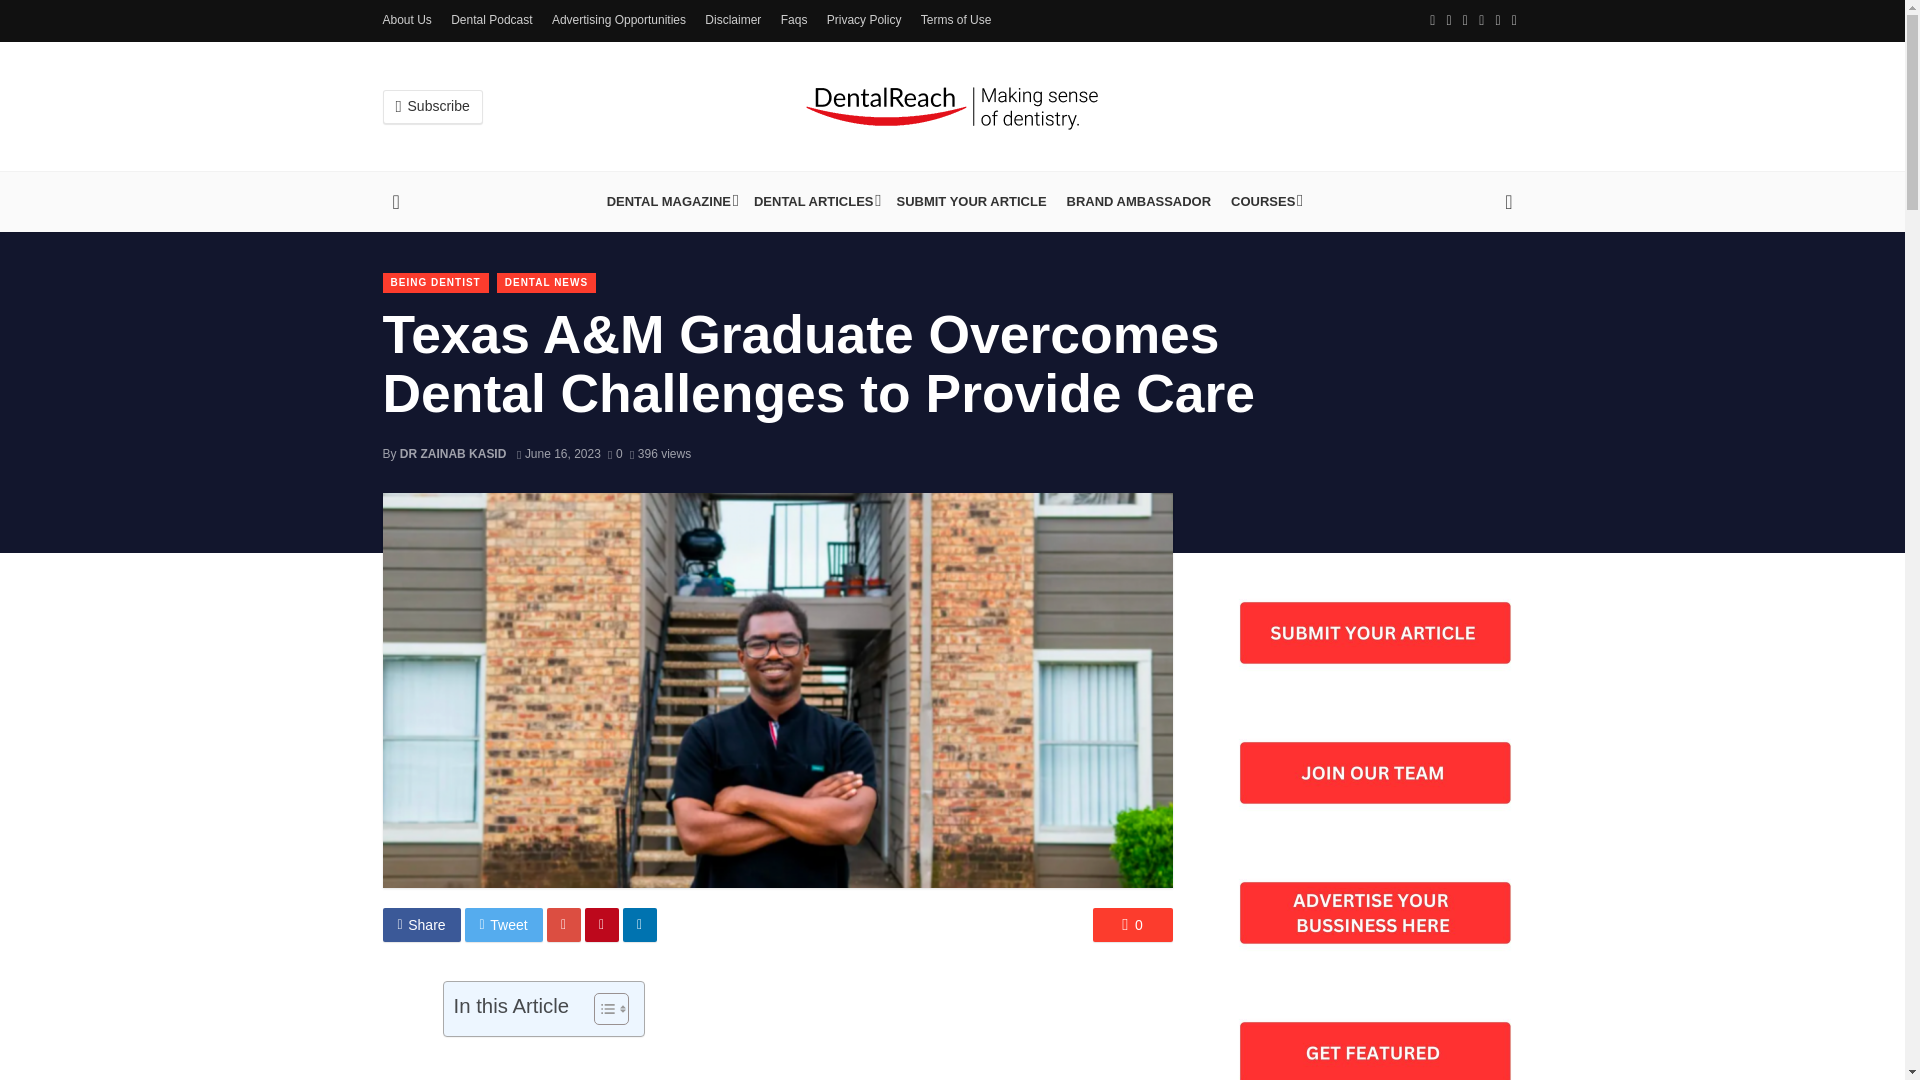 This screenshot has height=1080, width=1920. I want to click on Publication, so click(670, 202).